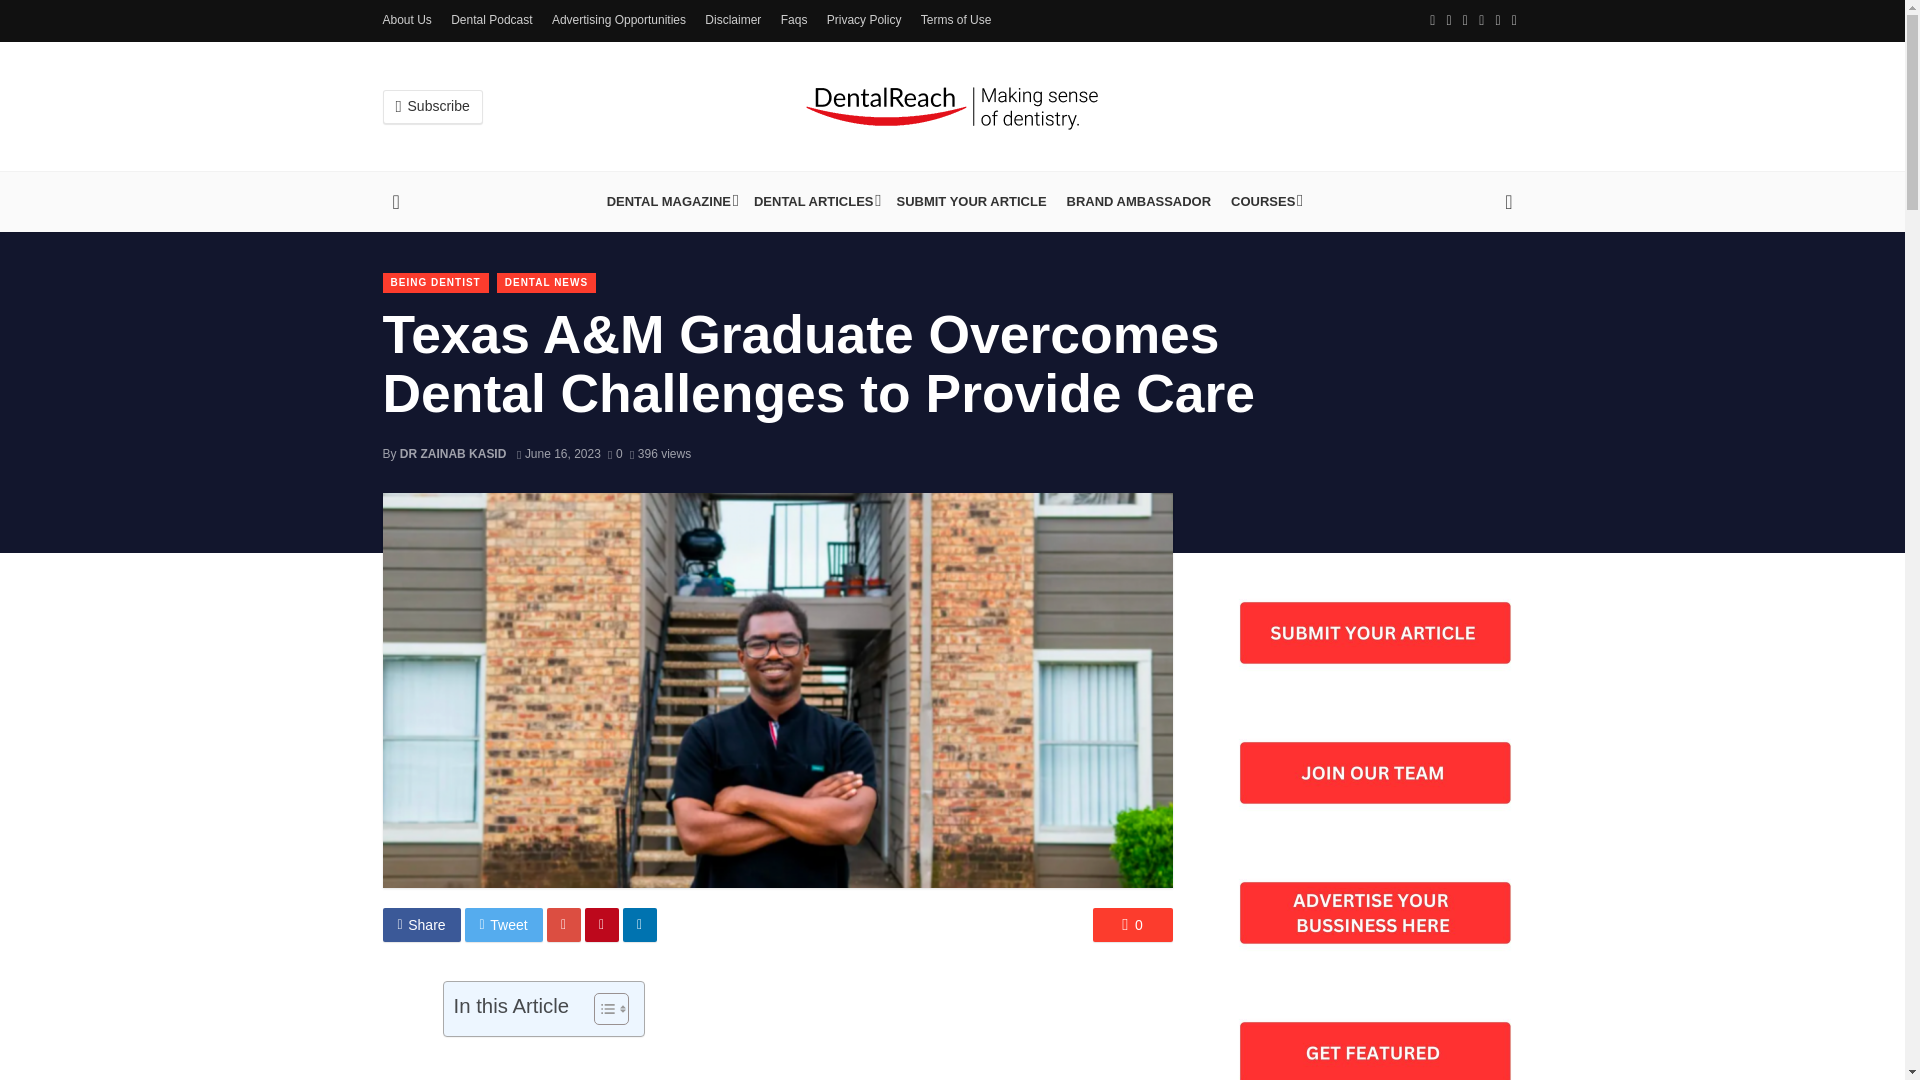 This screenshot has height=1080, width=1920. I want to click on Publication, so click(670, 202).